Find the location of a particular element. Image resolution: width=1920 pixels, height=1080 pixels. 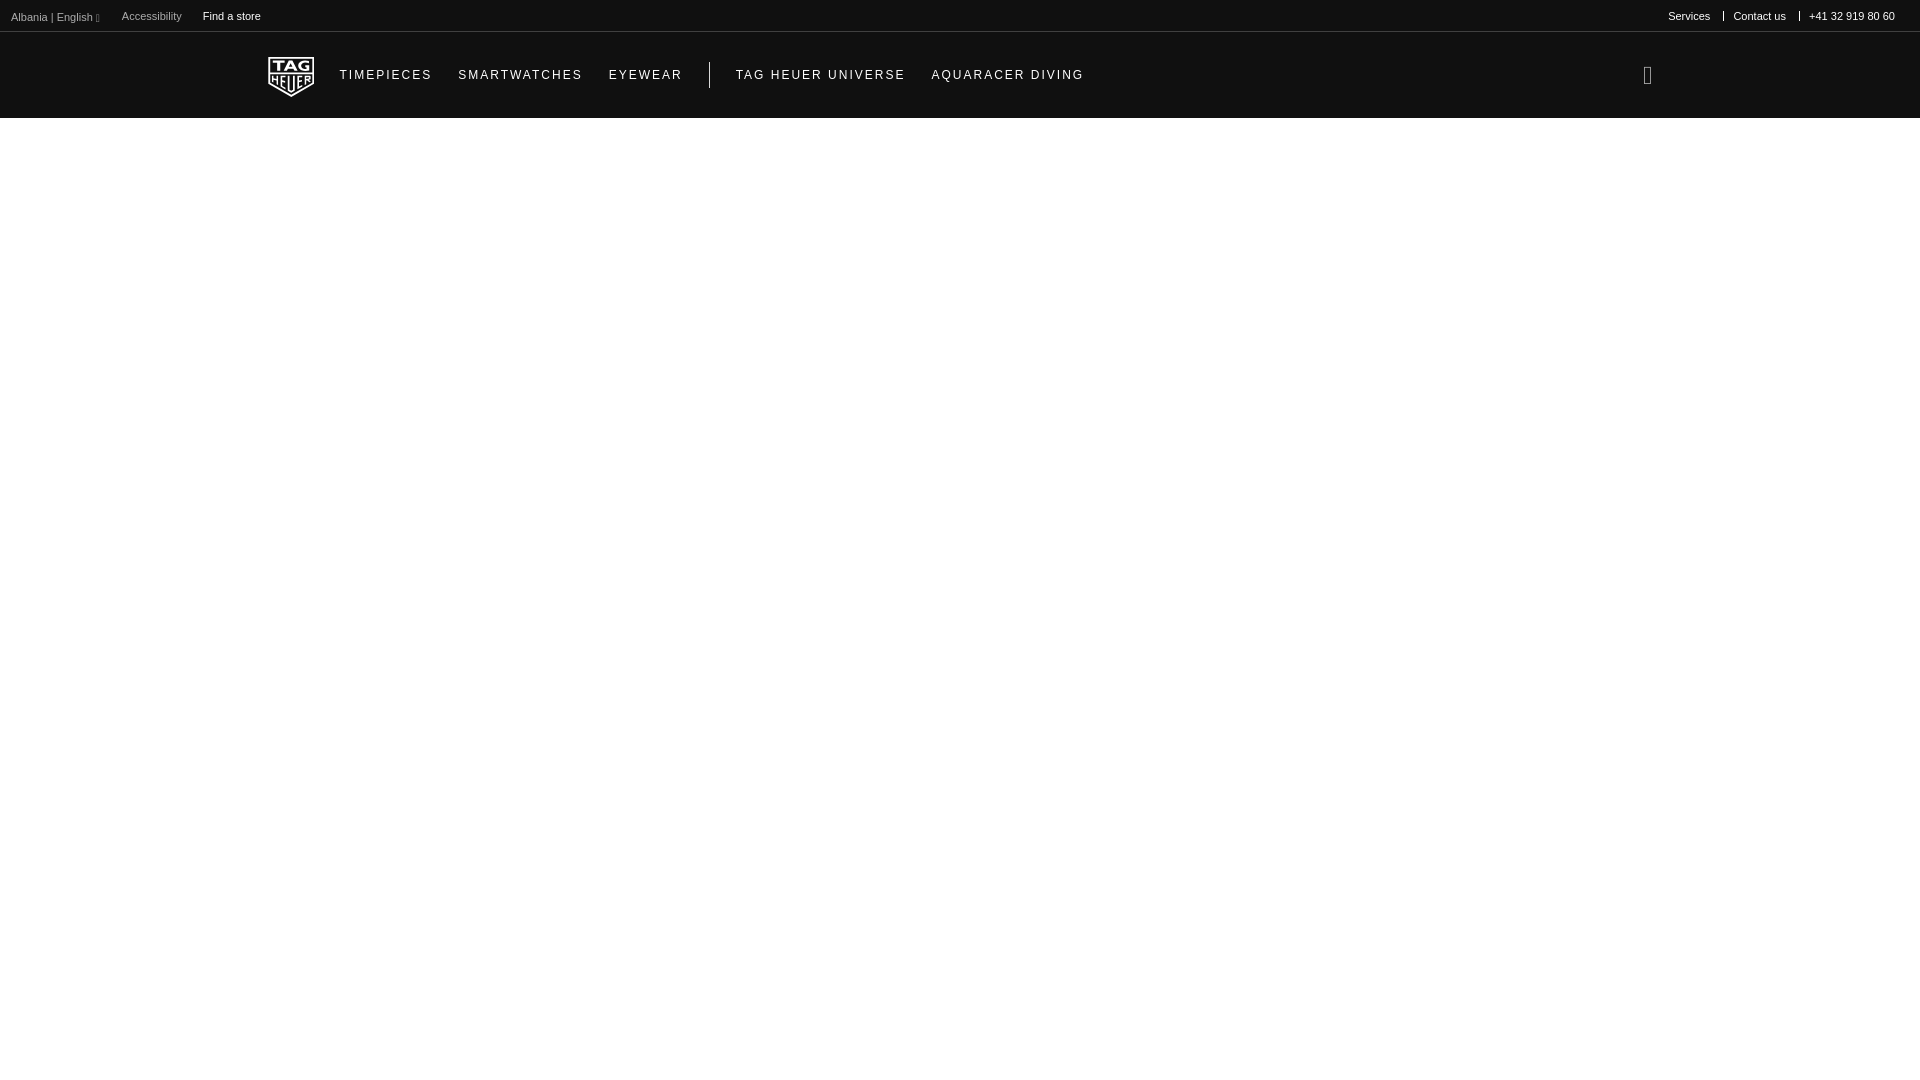

Find a store is located at coordinates (232, 16).